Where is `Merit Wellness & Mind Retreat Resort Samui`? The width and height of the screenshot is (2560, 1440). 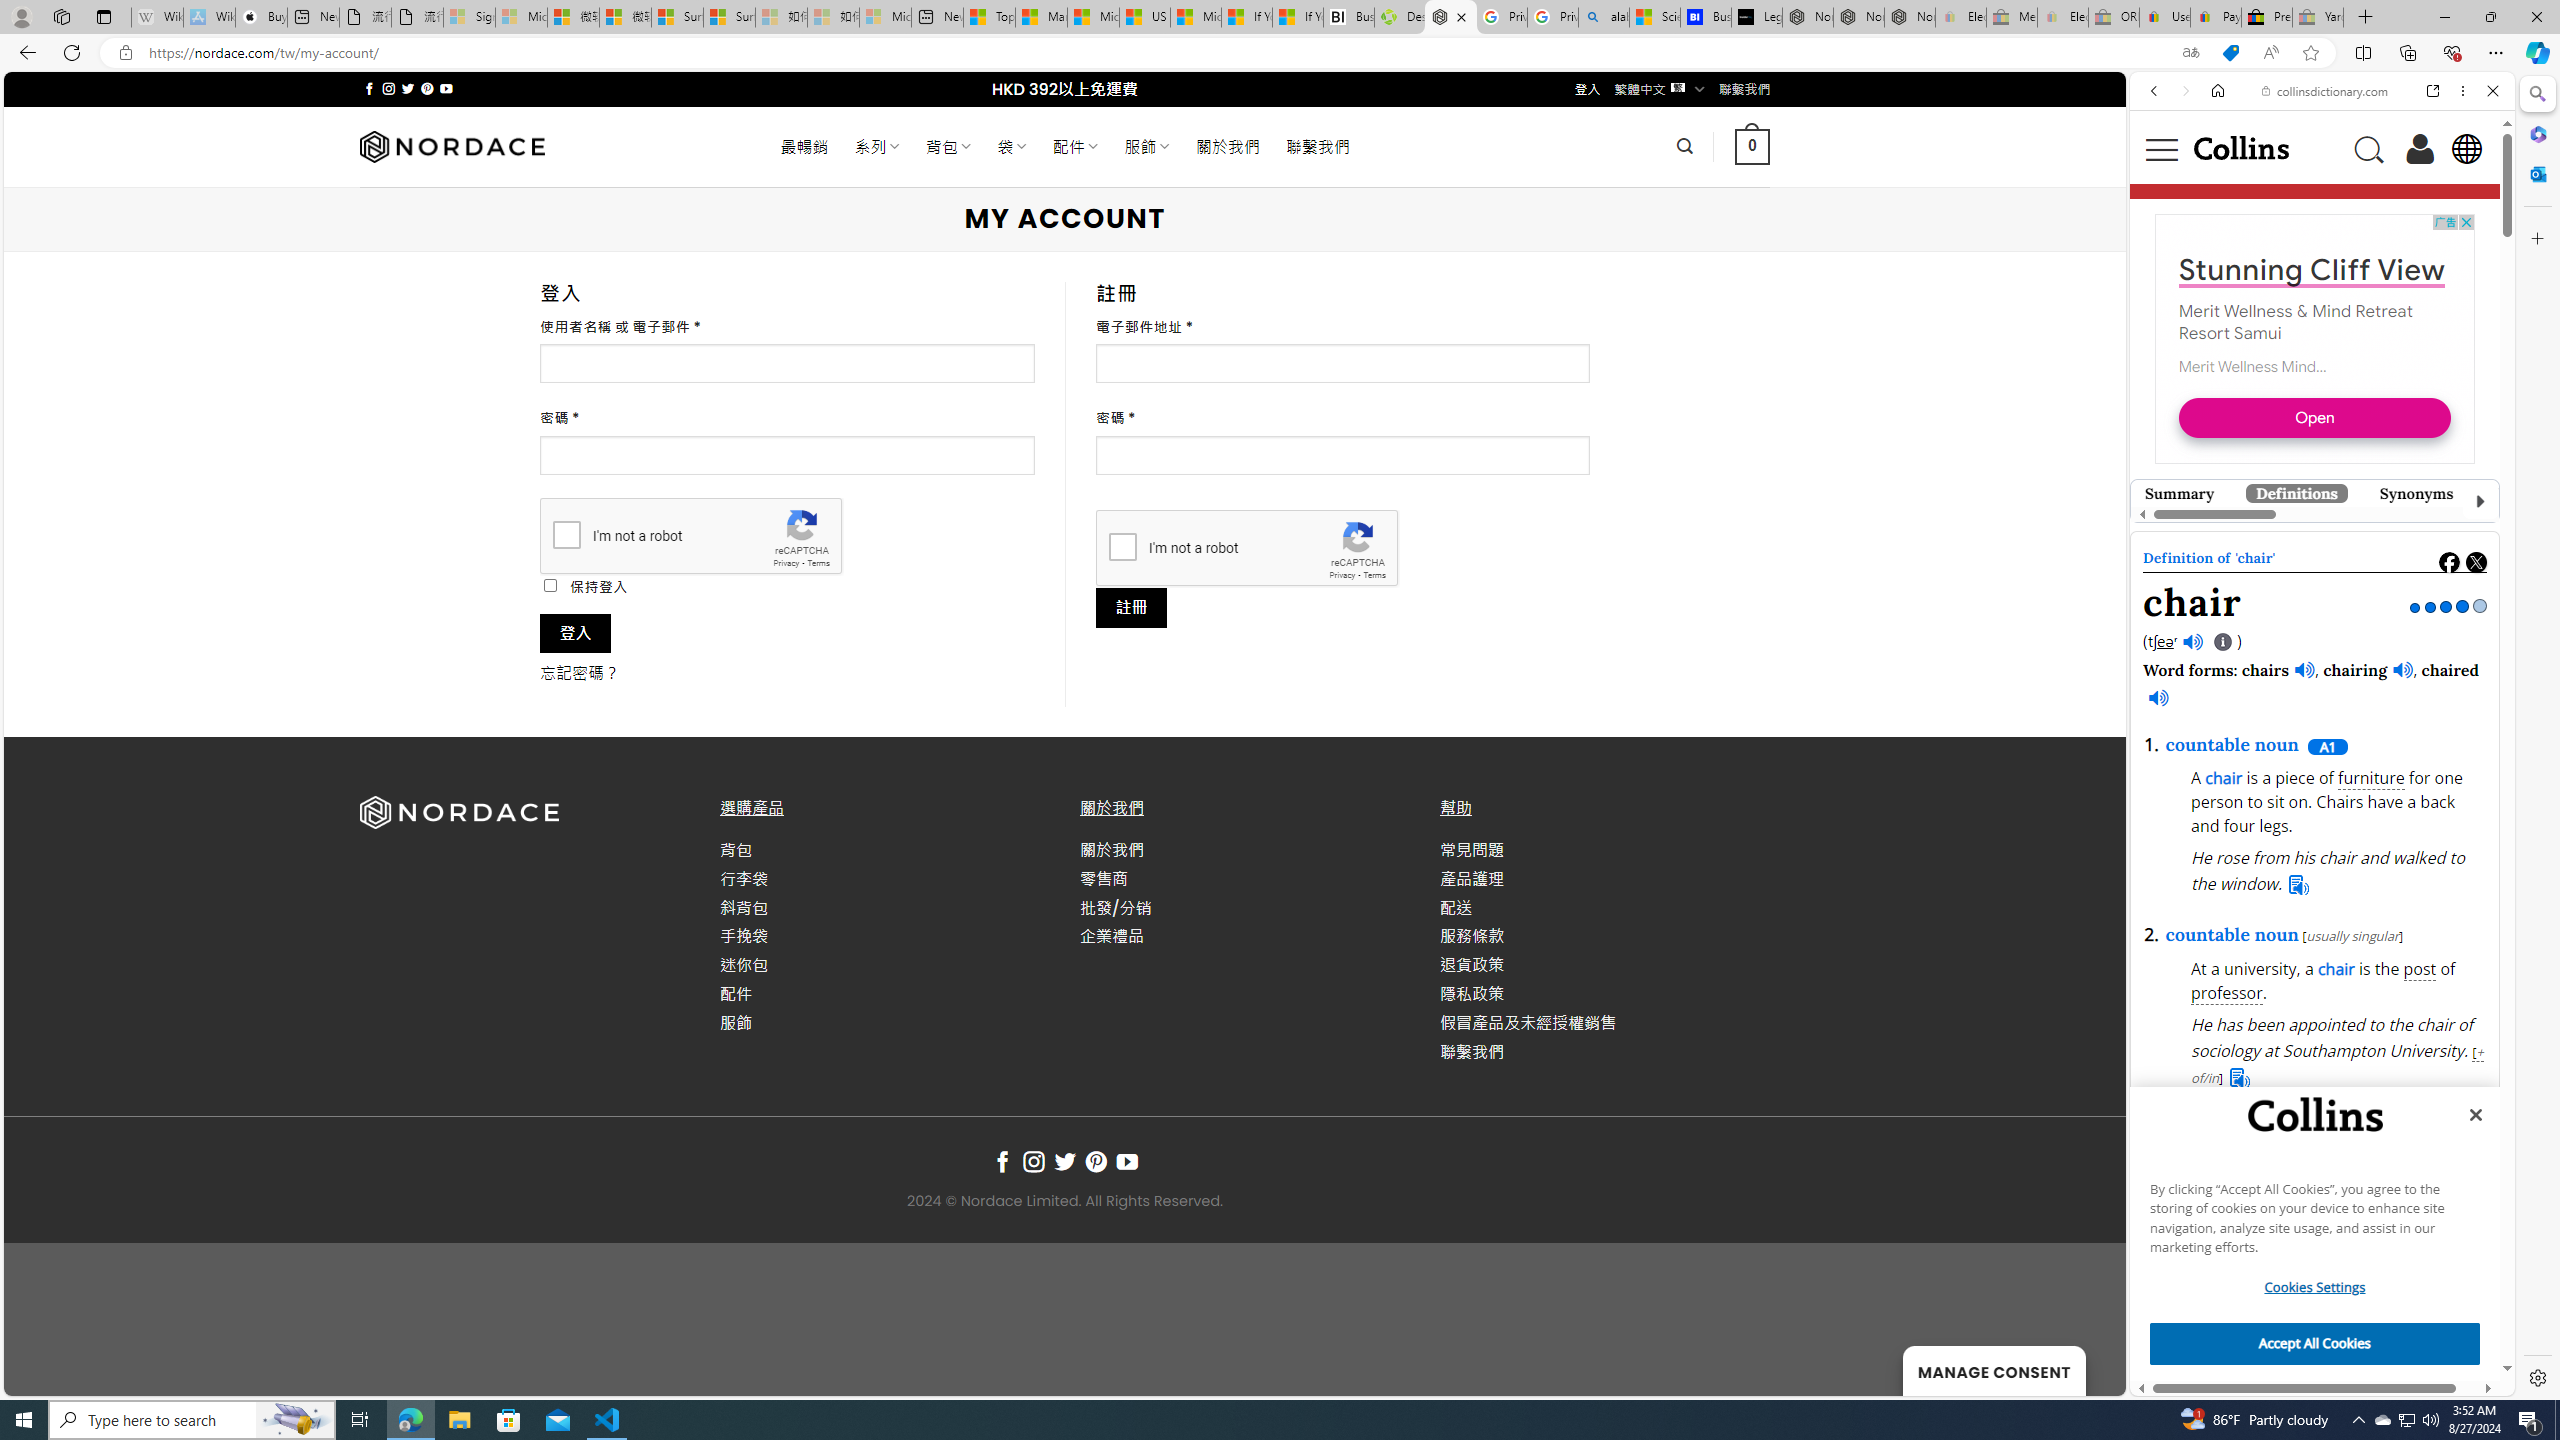
Merit Wellness & Mind Retreat Resort Samui is located at coordinates (2296, 322).